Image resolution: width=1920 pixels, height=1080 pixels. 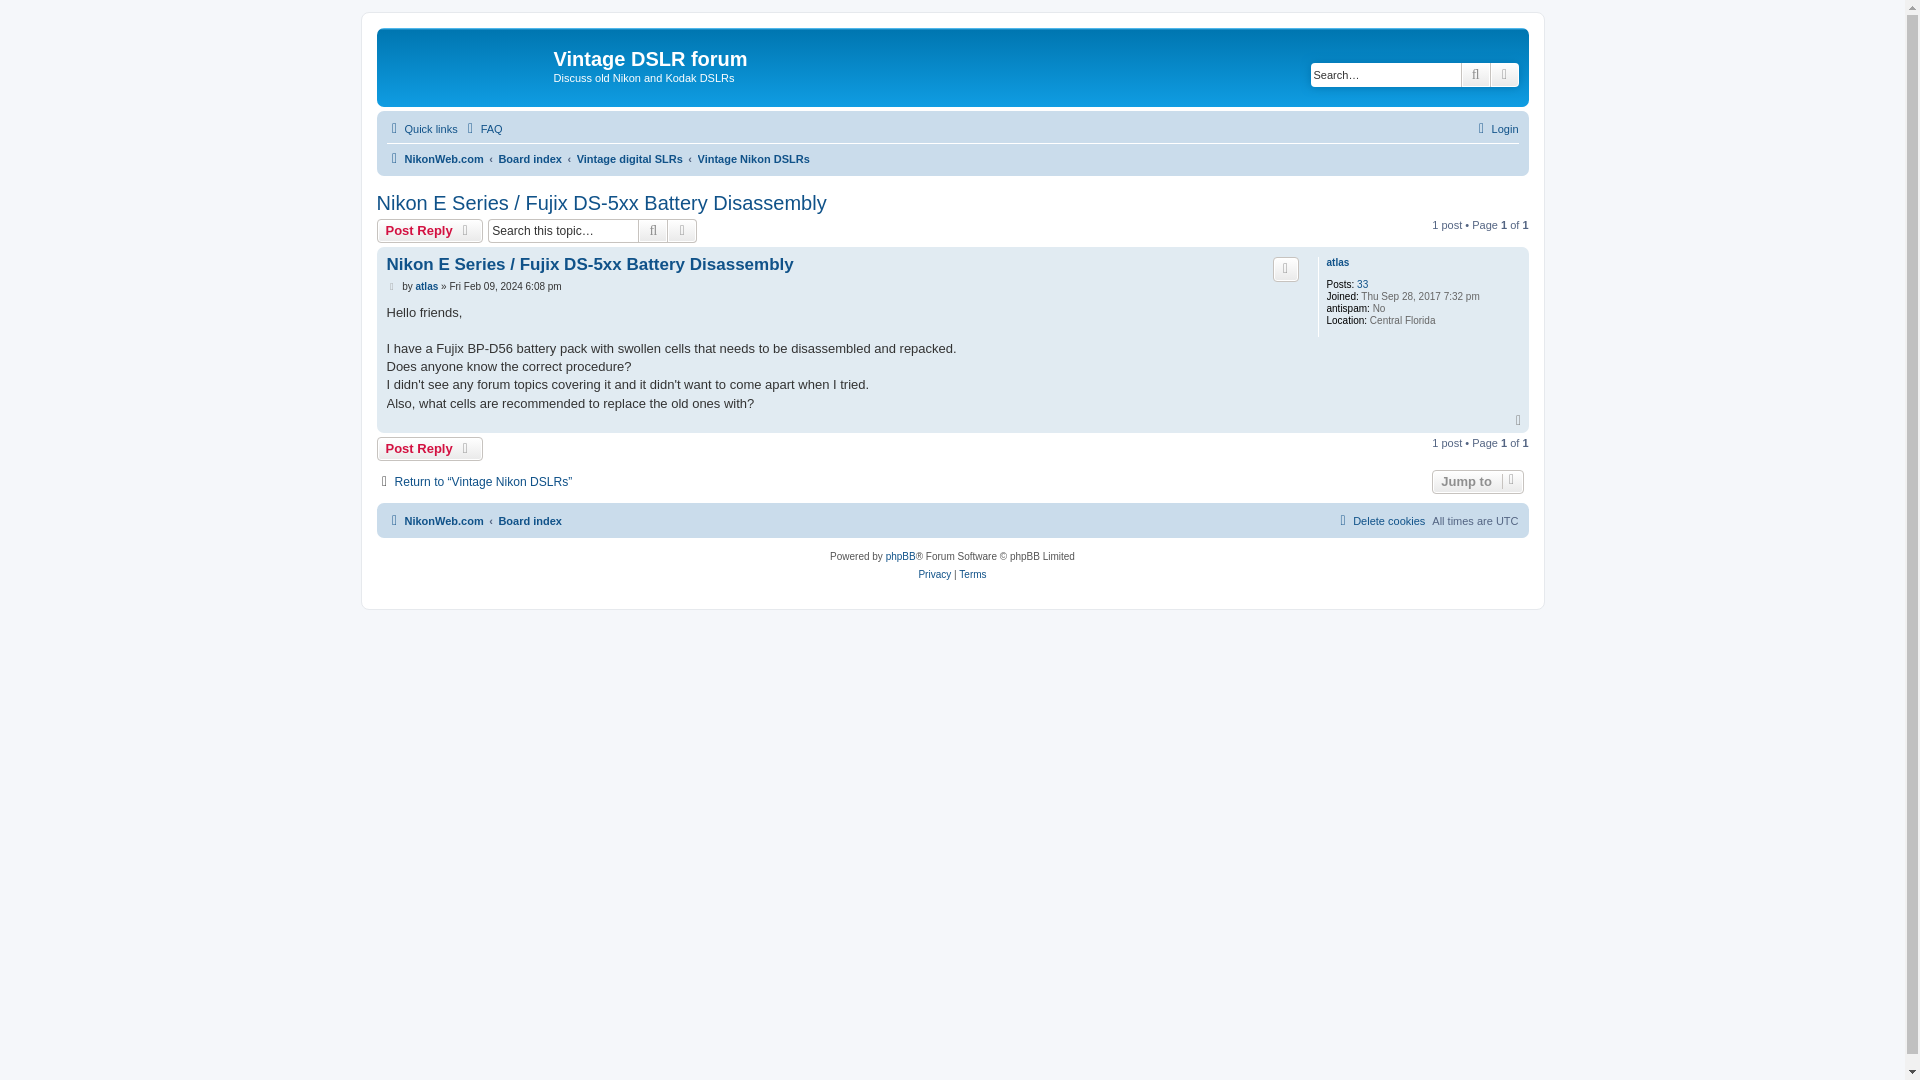 What do you see at coordinates (392, 286) in the screenshot?
I see `Post` at bounding box center [392, 286].